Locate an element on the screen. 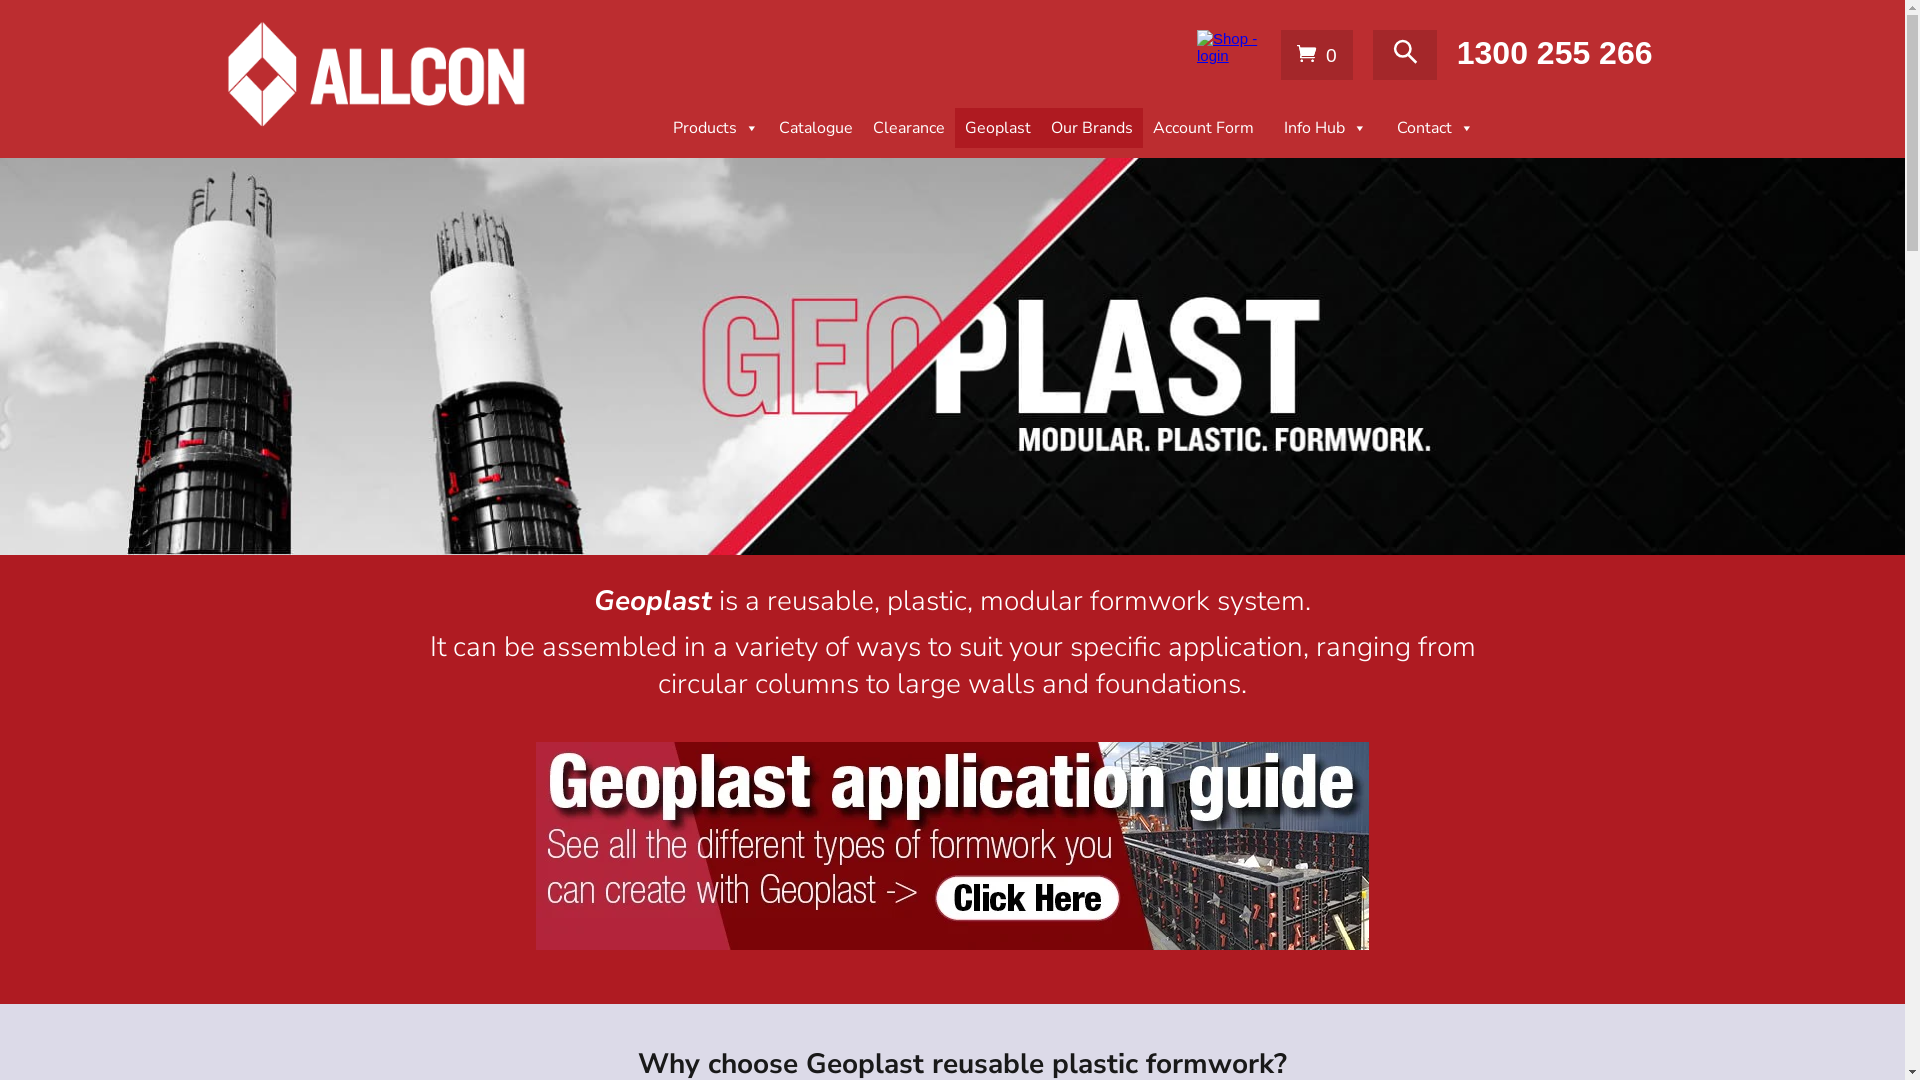 The image size is (1920, 1080). Clearance is located at coordinates (908, 128).